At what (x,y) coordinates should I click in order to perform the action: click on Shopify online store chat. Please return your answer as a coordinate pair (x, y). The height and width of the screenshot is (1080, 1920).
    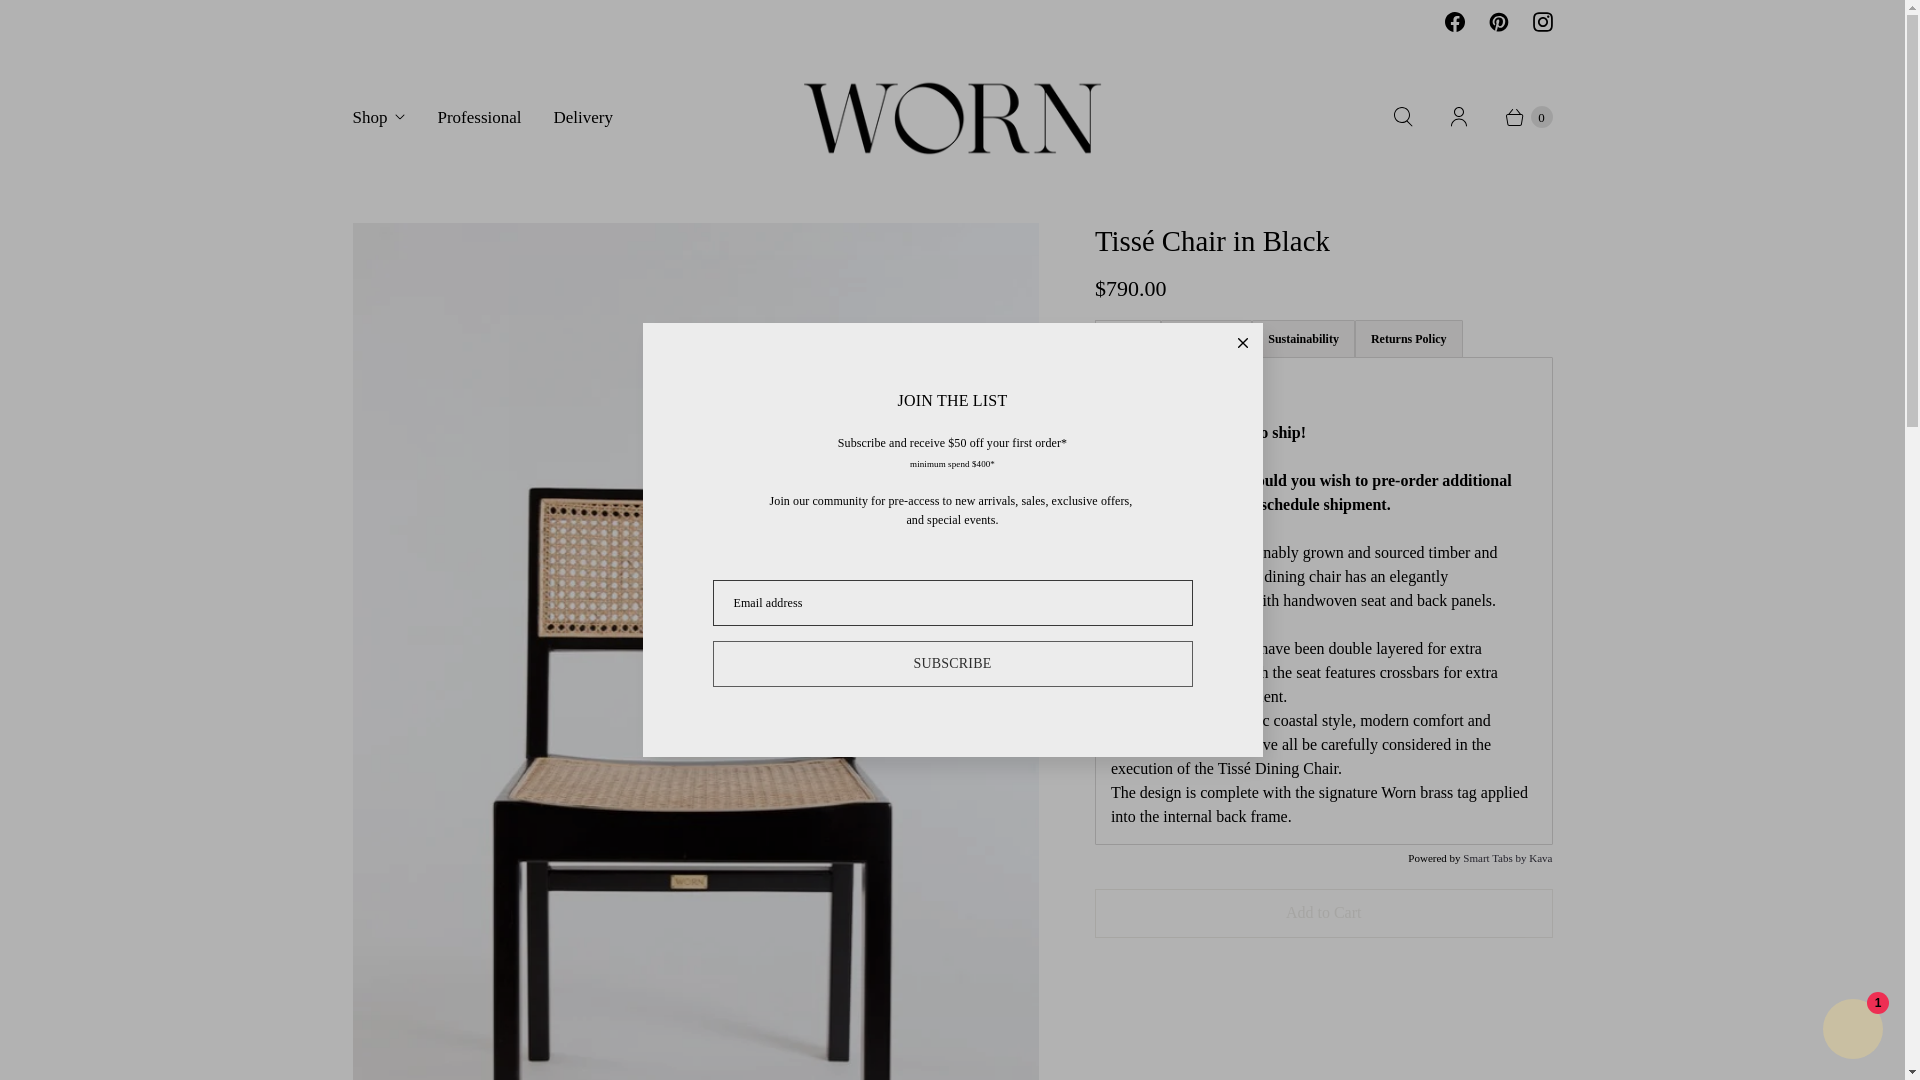
    Looking at the image, I should click on (1852, 1031).